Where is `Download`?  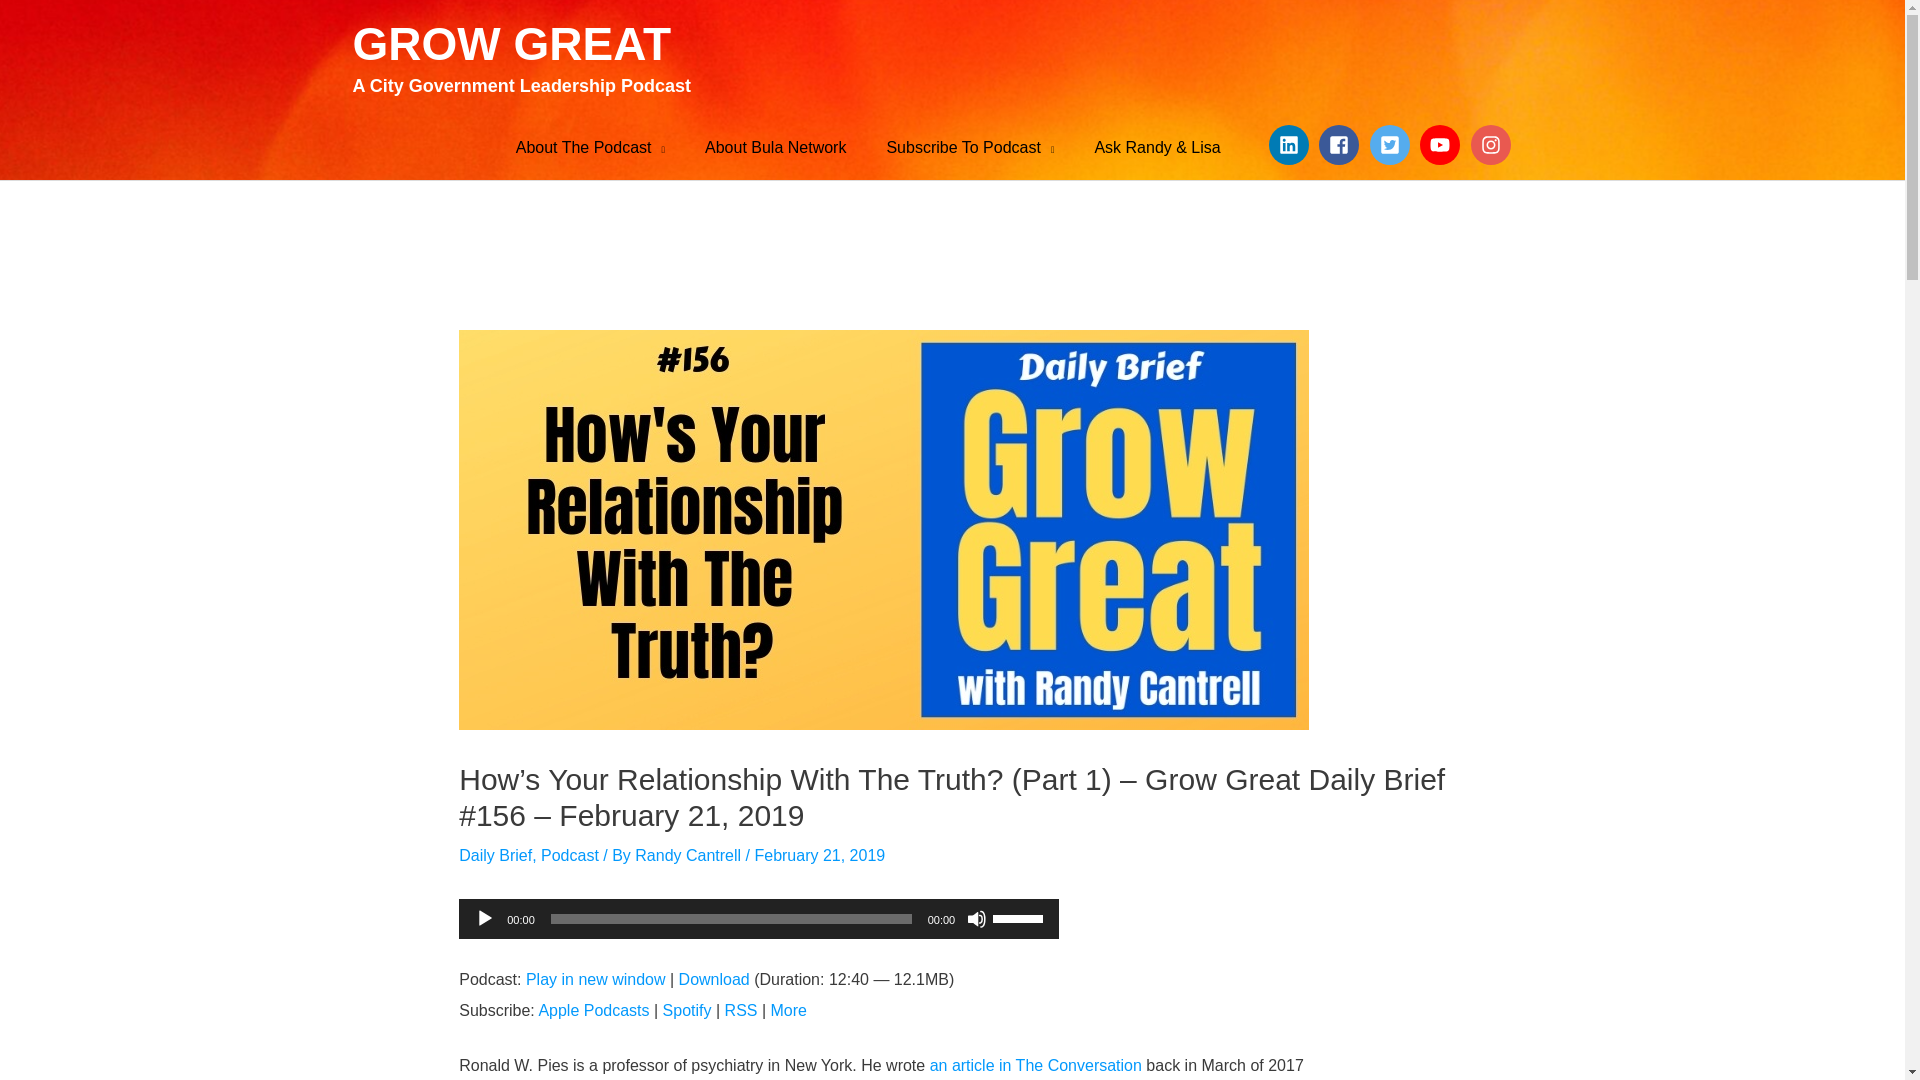 Download is located at coordinates (714, 979).